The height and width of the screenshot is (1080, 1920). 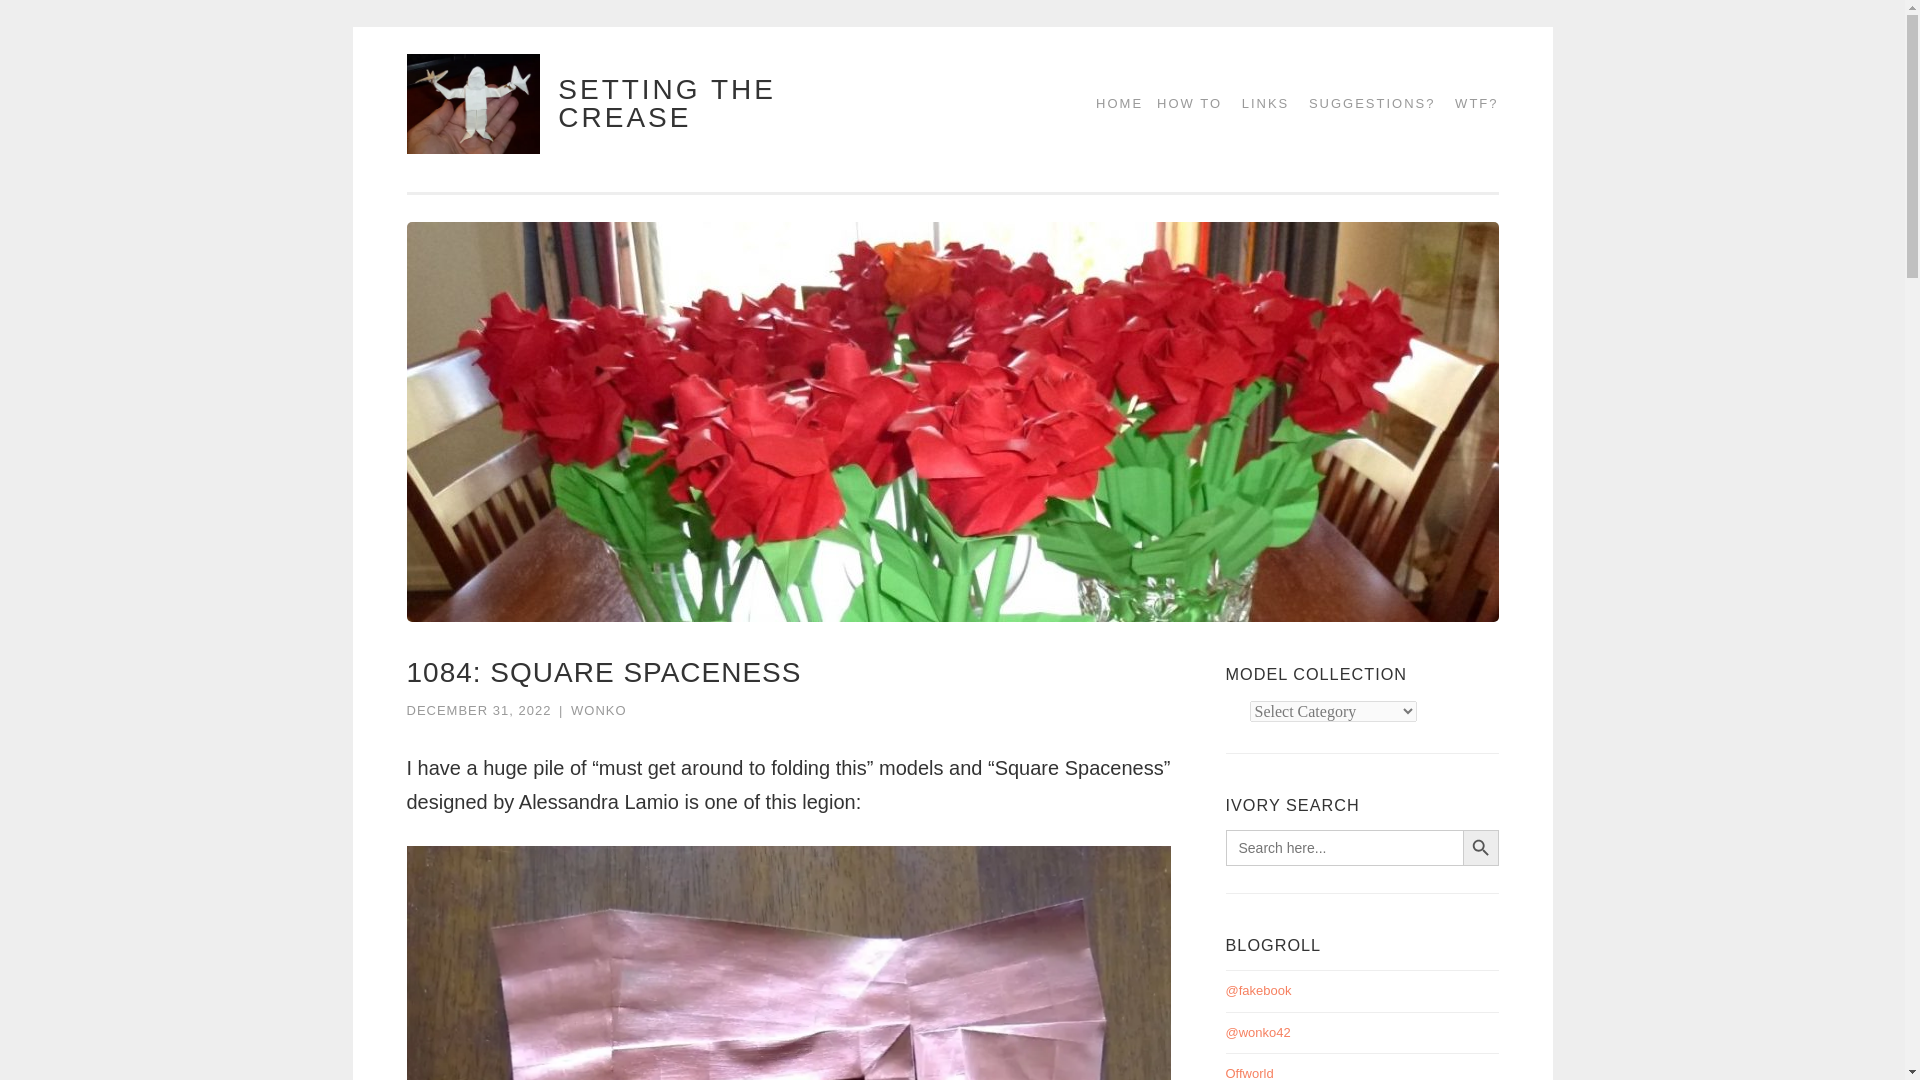 What do you see at coordinates (1479, 848) in the screenshot?
I see `SEARCH BUTTON` at bounding box center [1479, 848].